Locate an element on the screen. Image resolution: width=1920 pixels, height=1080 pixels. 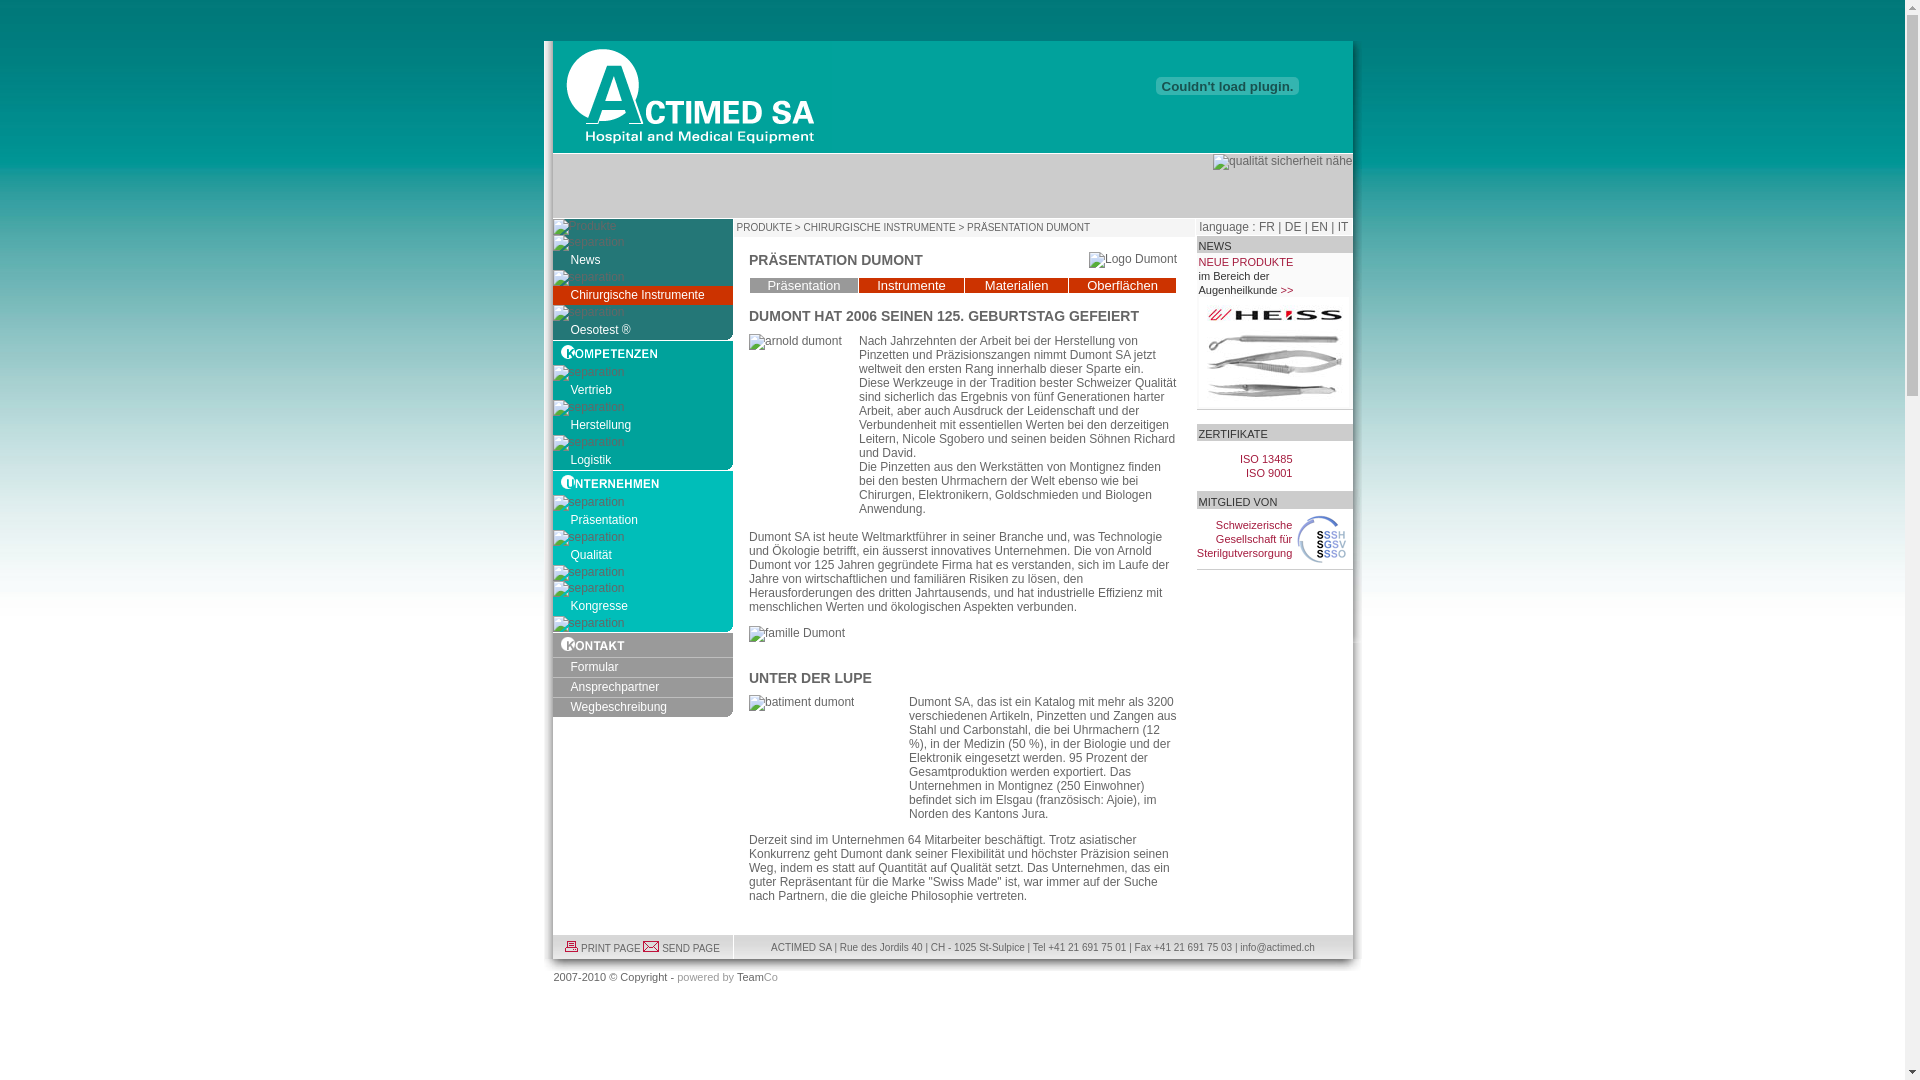
Formular is located at coordinates (642, 668).